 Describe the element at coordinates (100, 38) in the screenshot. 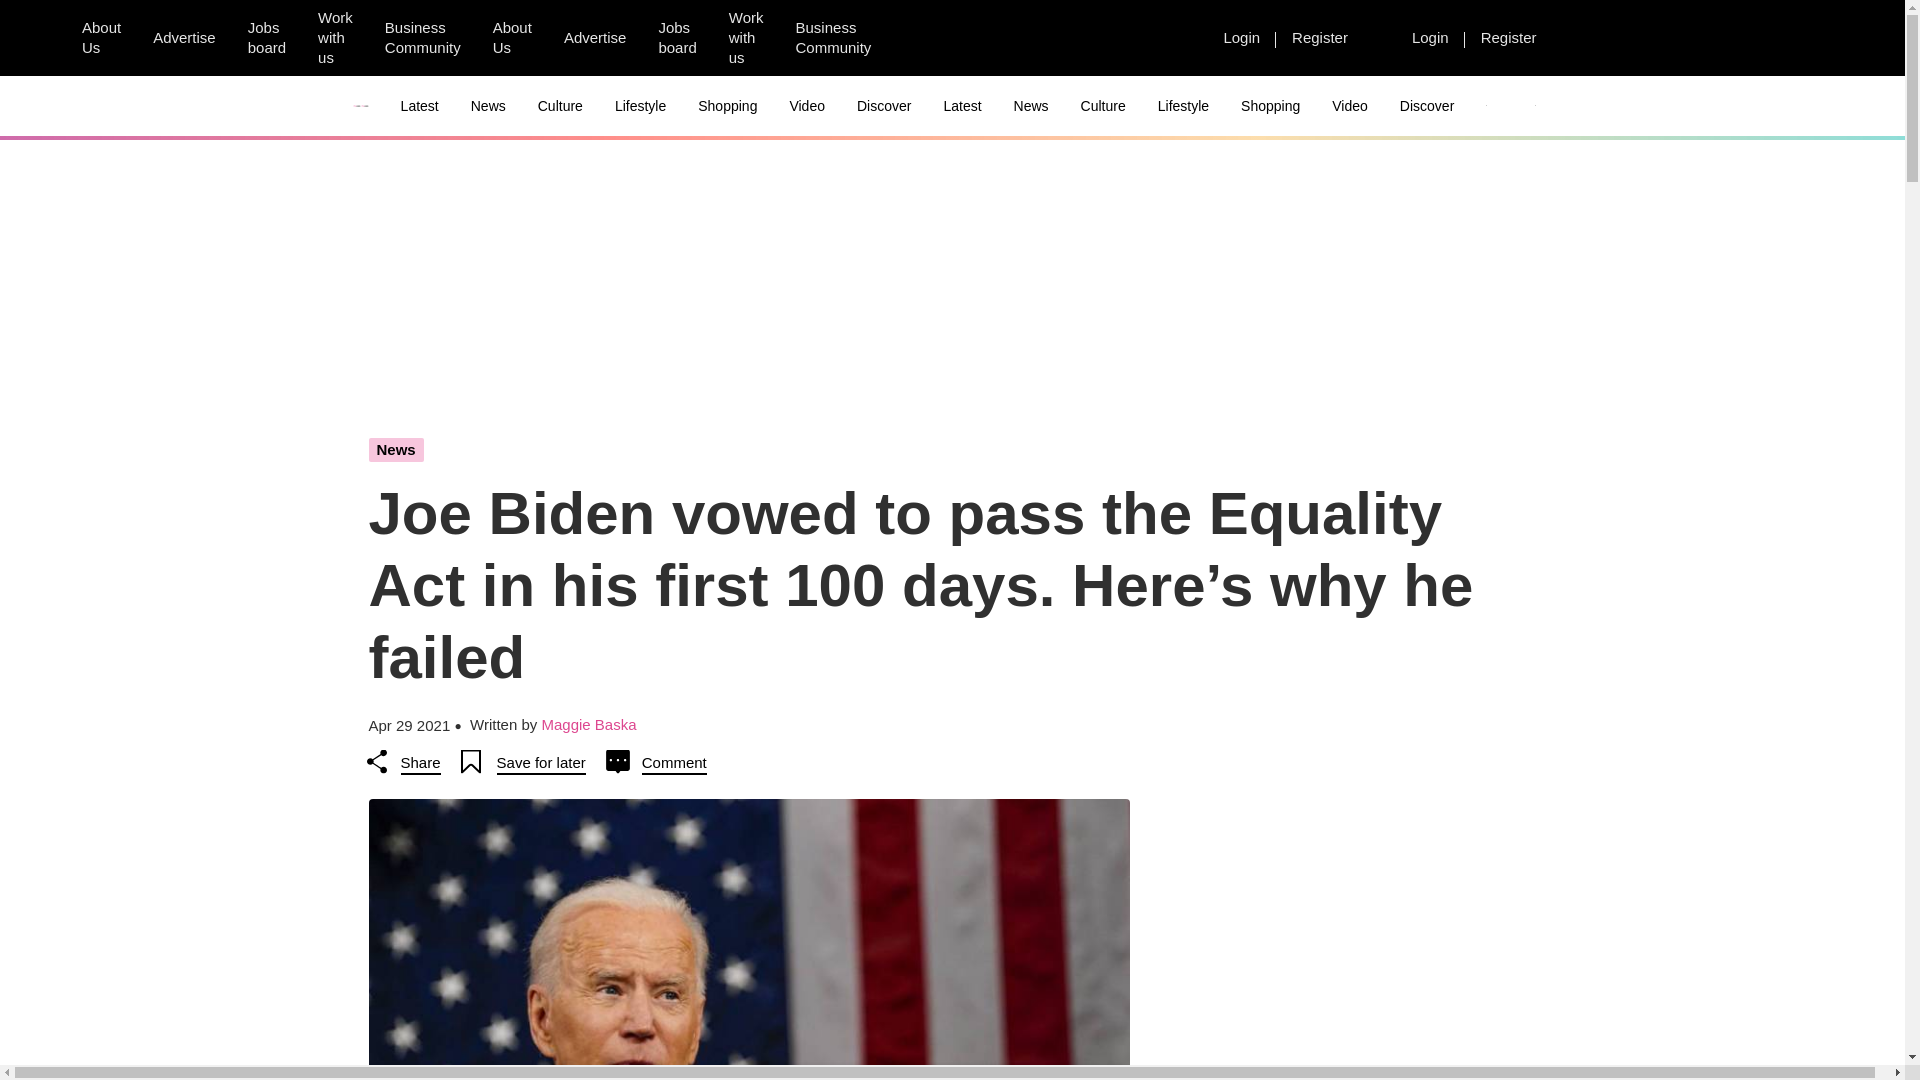

I see `About Us` at that location.